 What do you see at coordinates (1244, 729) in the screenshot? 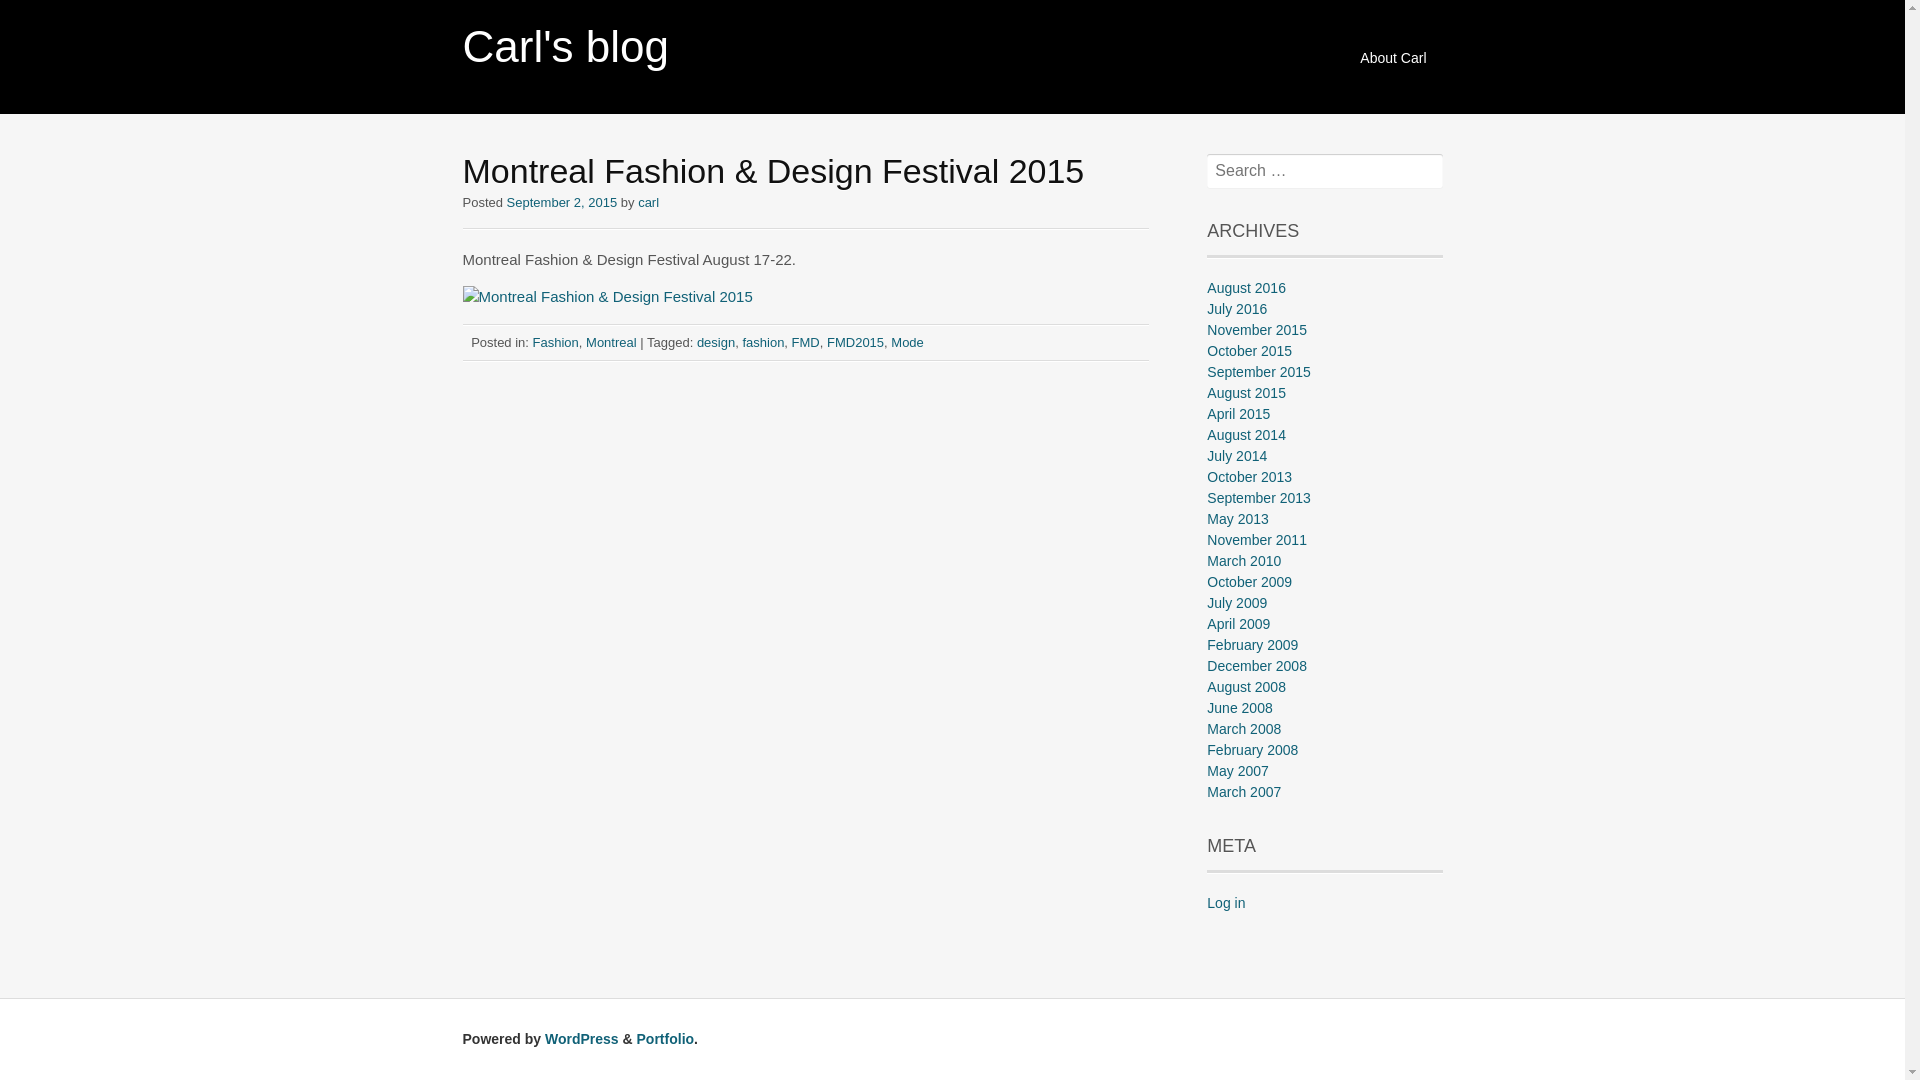
I see `March 2008` at bounding box center [1244, 729].